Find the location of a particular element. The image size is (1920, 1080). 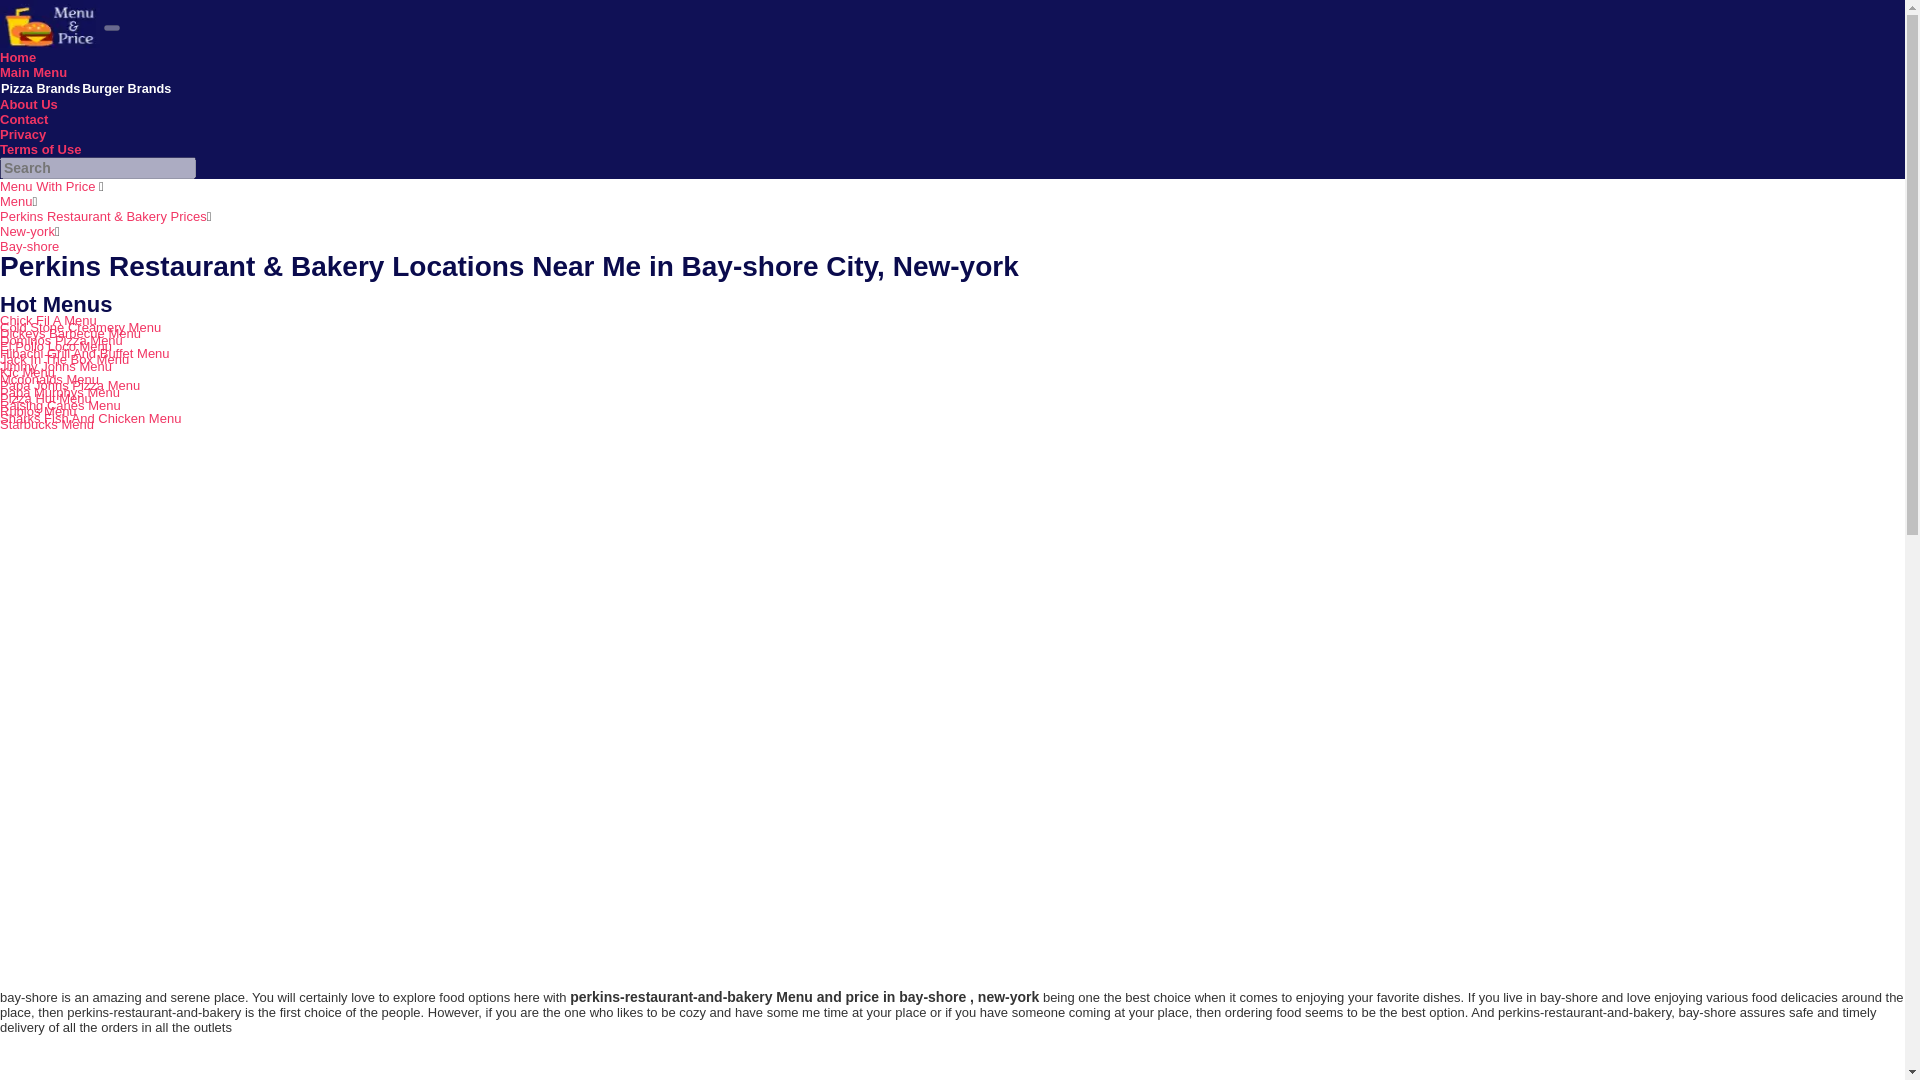

Menu is located at coordinates (16, 202).